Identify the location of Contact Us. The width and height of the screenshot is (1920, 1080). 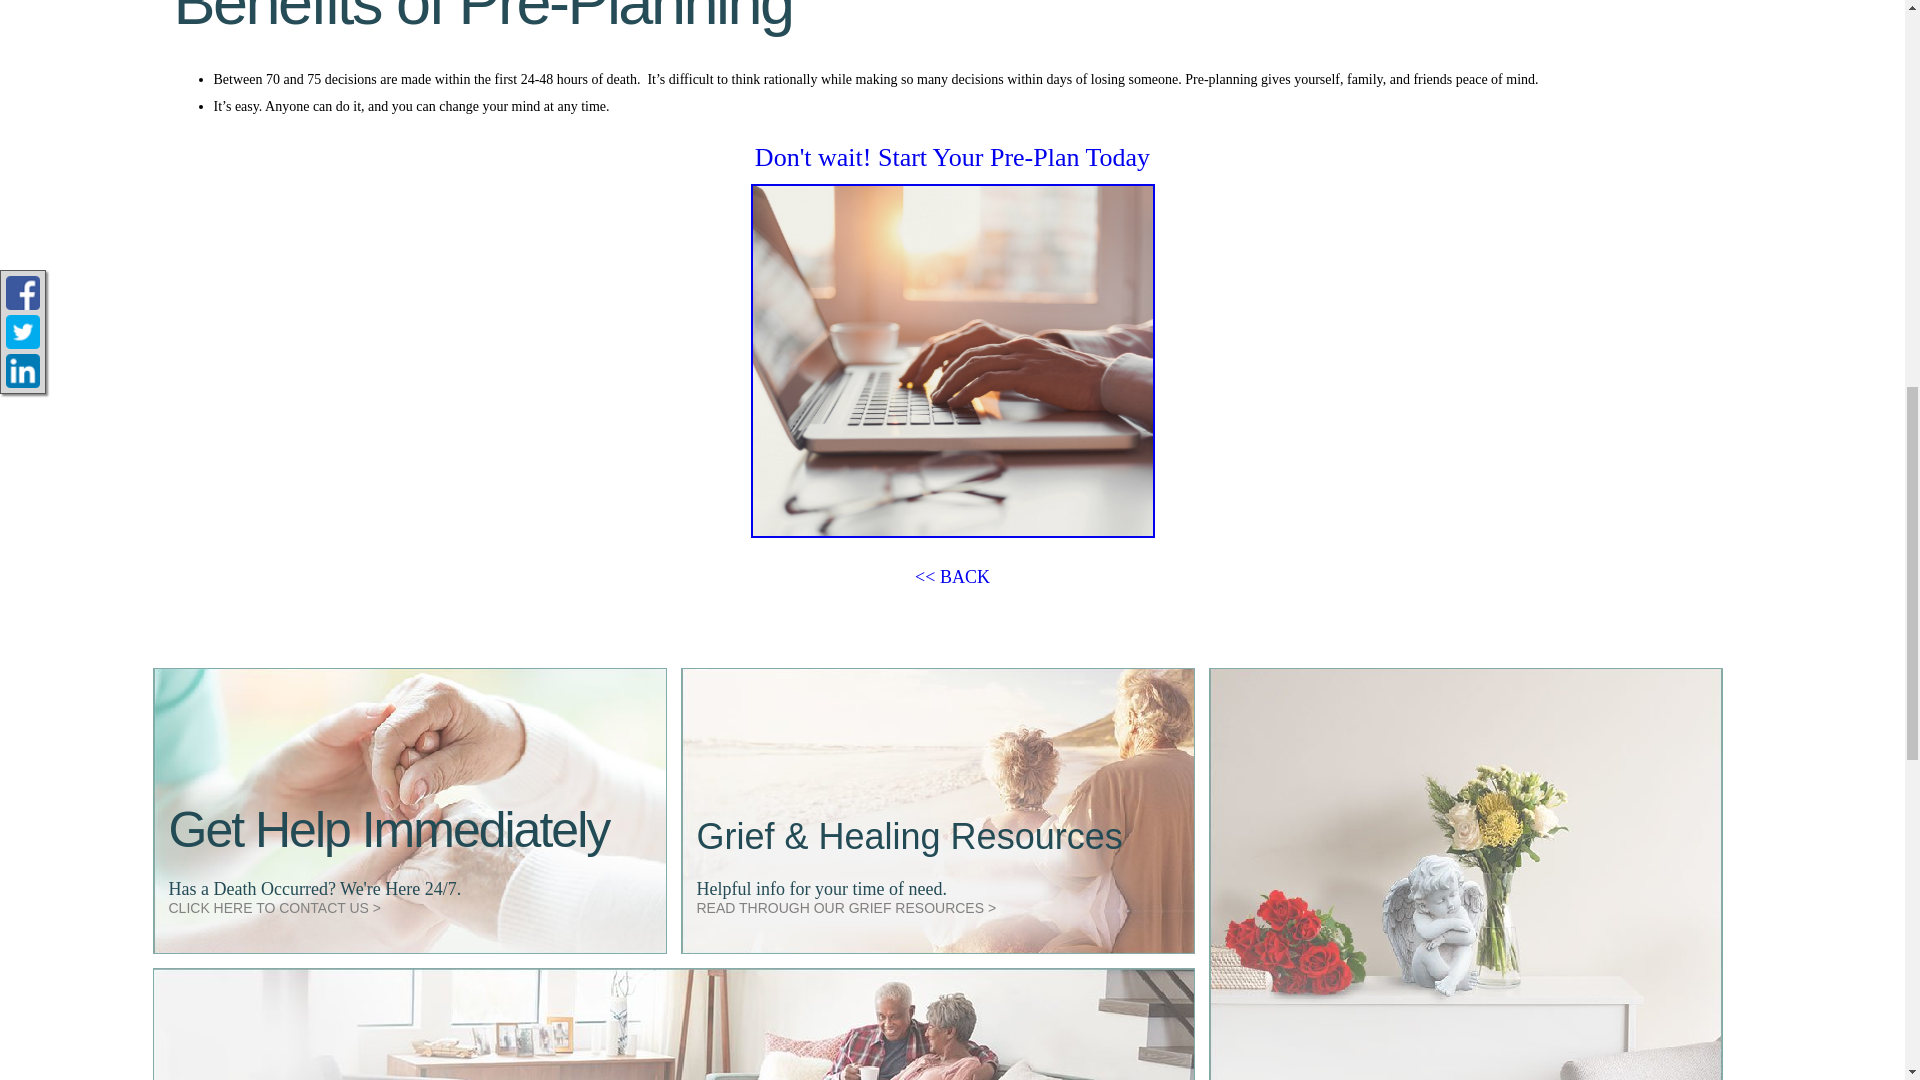
(274, 906).